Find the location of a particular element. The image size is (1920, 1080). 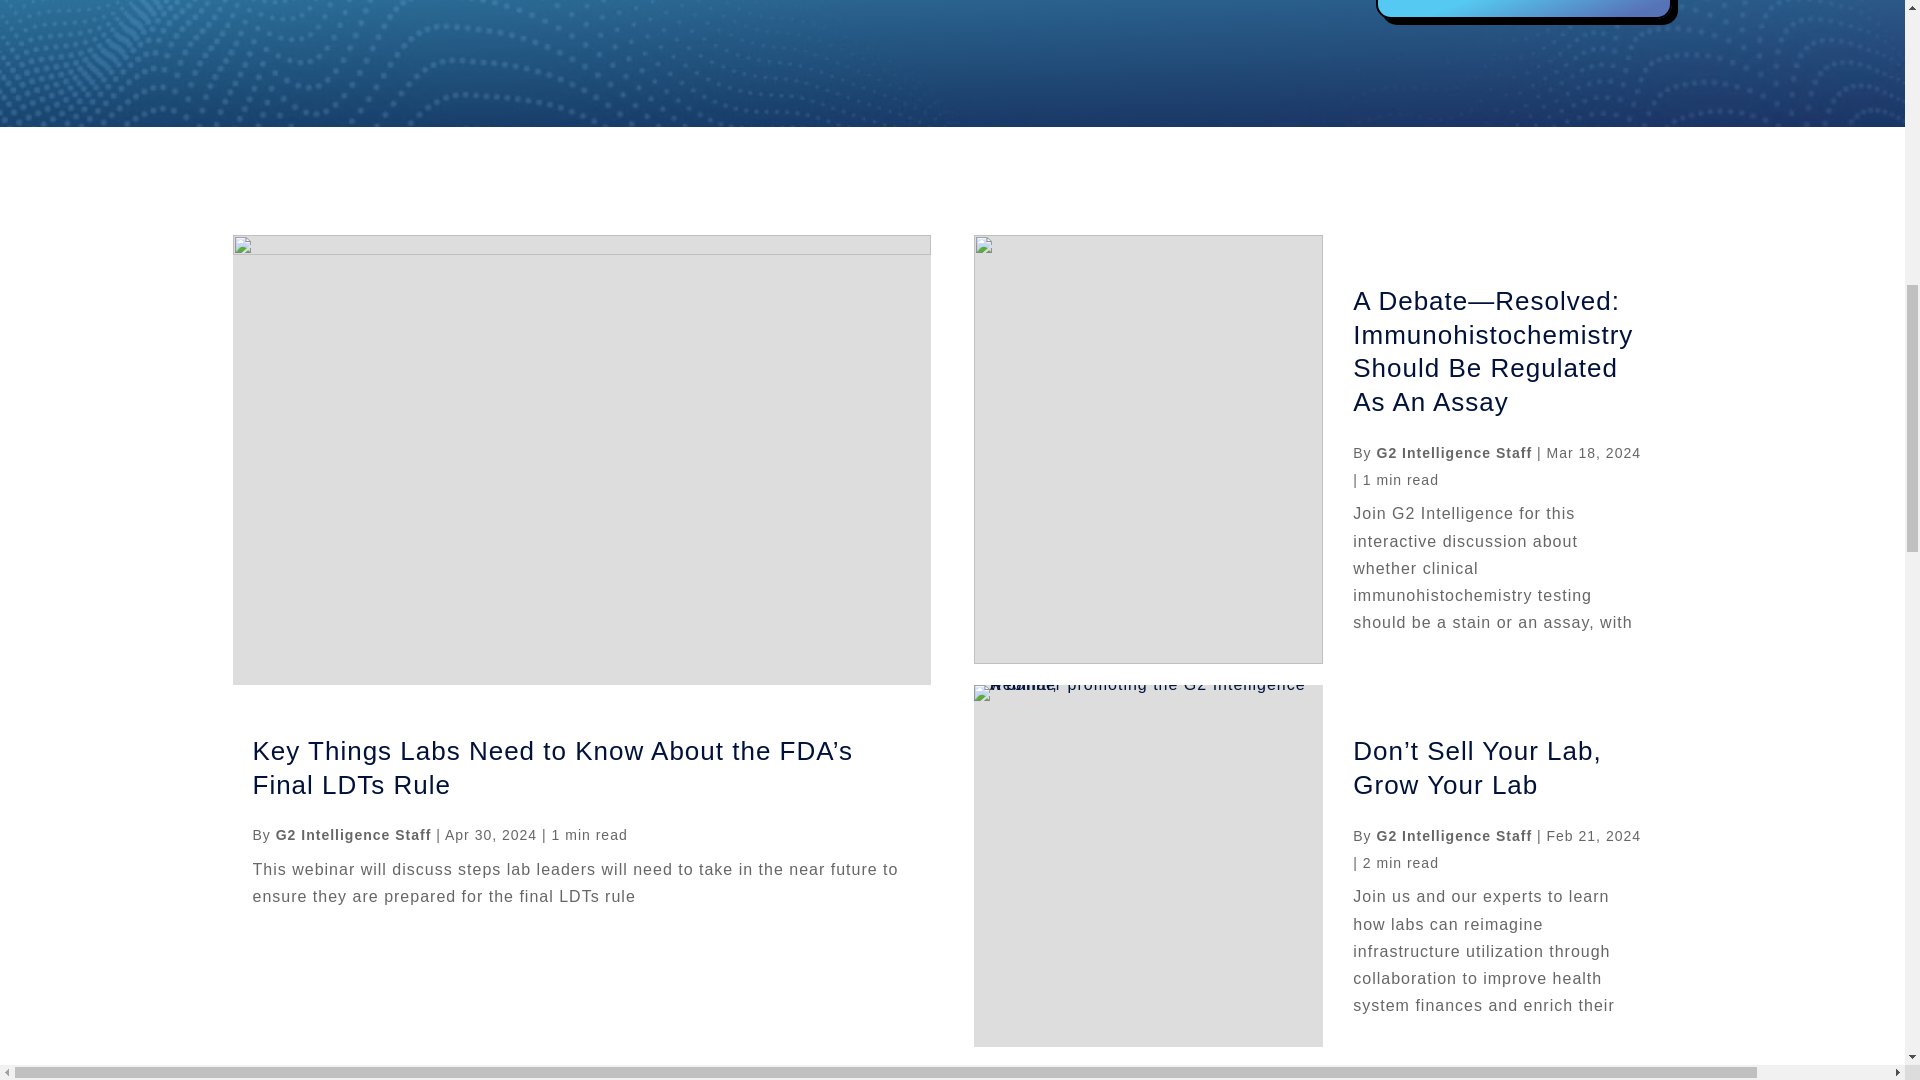

G2 Intelligence Staff is located at coordinates (354, 835).